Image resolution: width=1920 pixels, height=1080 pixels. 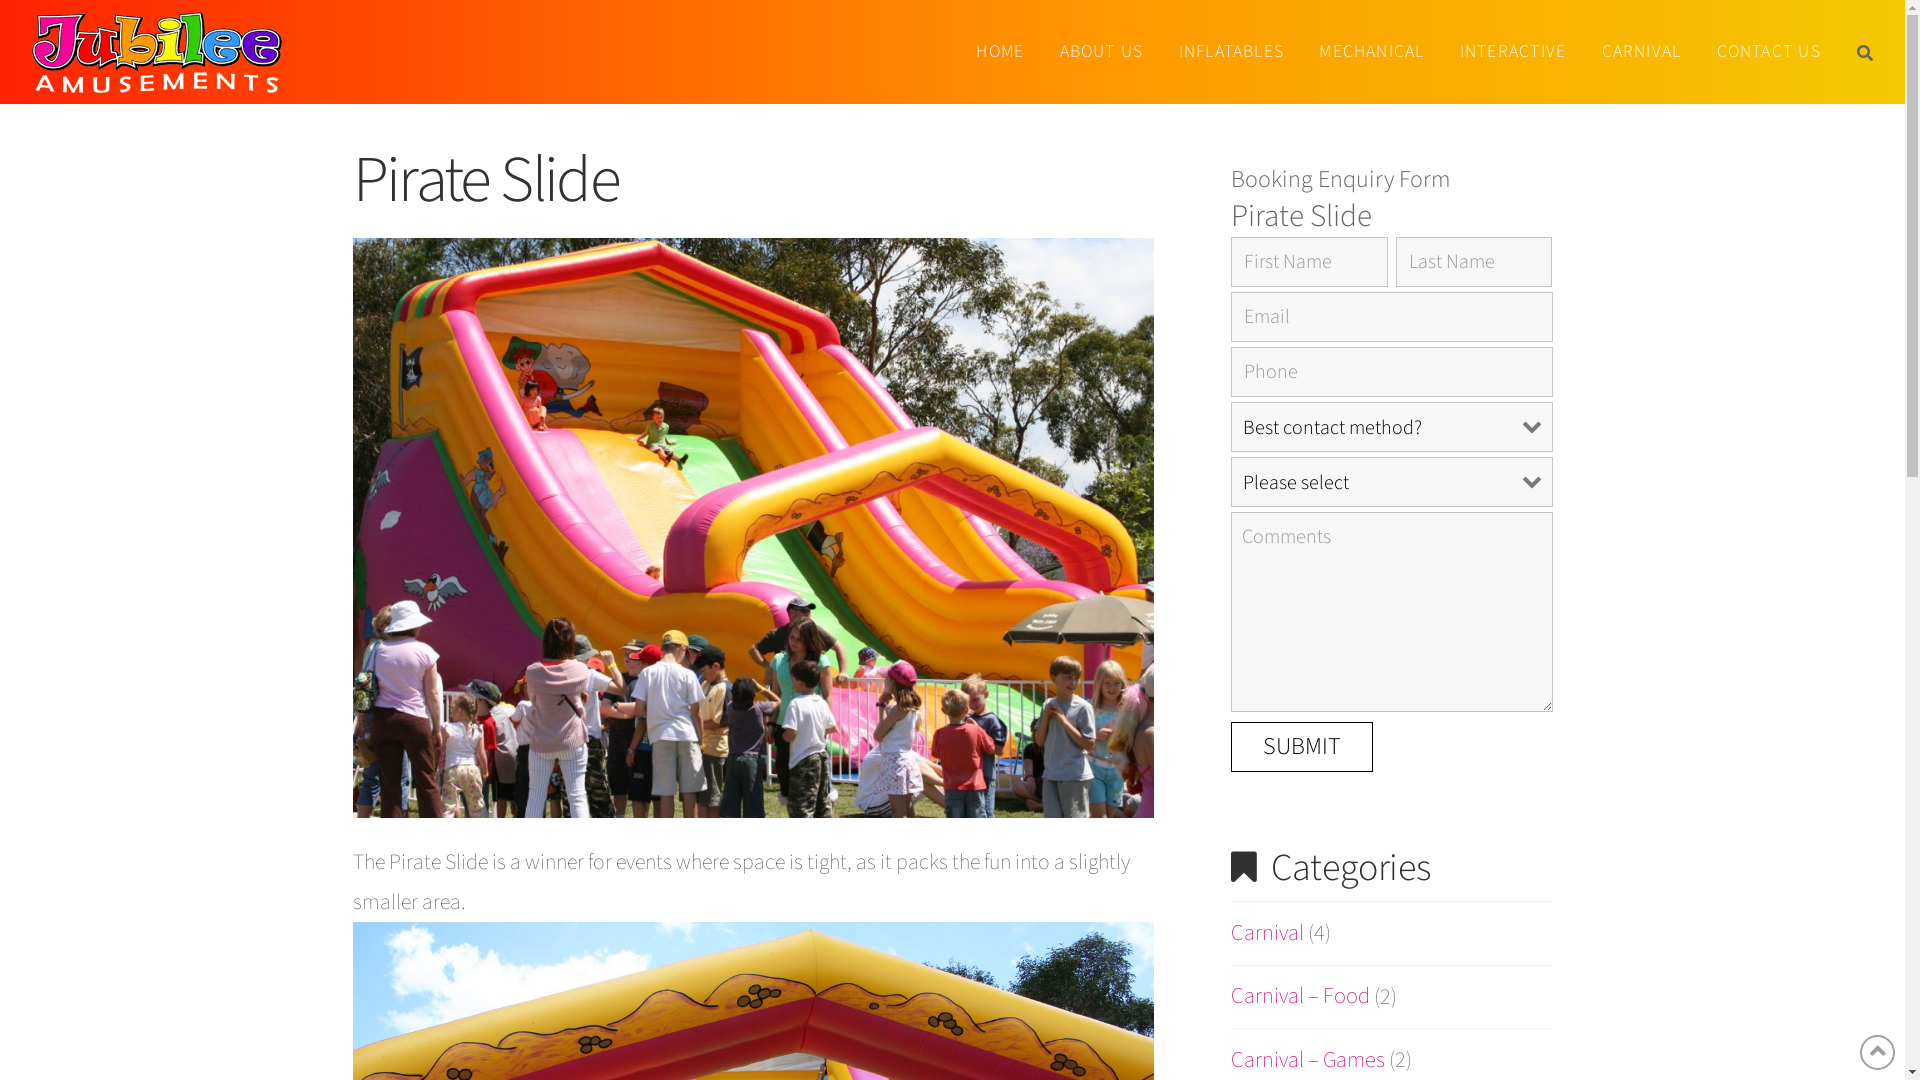 I want to click on ABOUT US, so click(x=1100, y=52).